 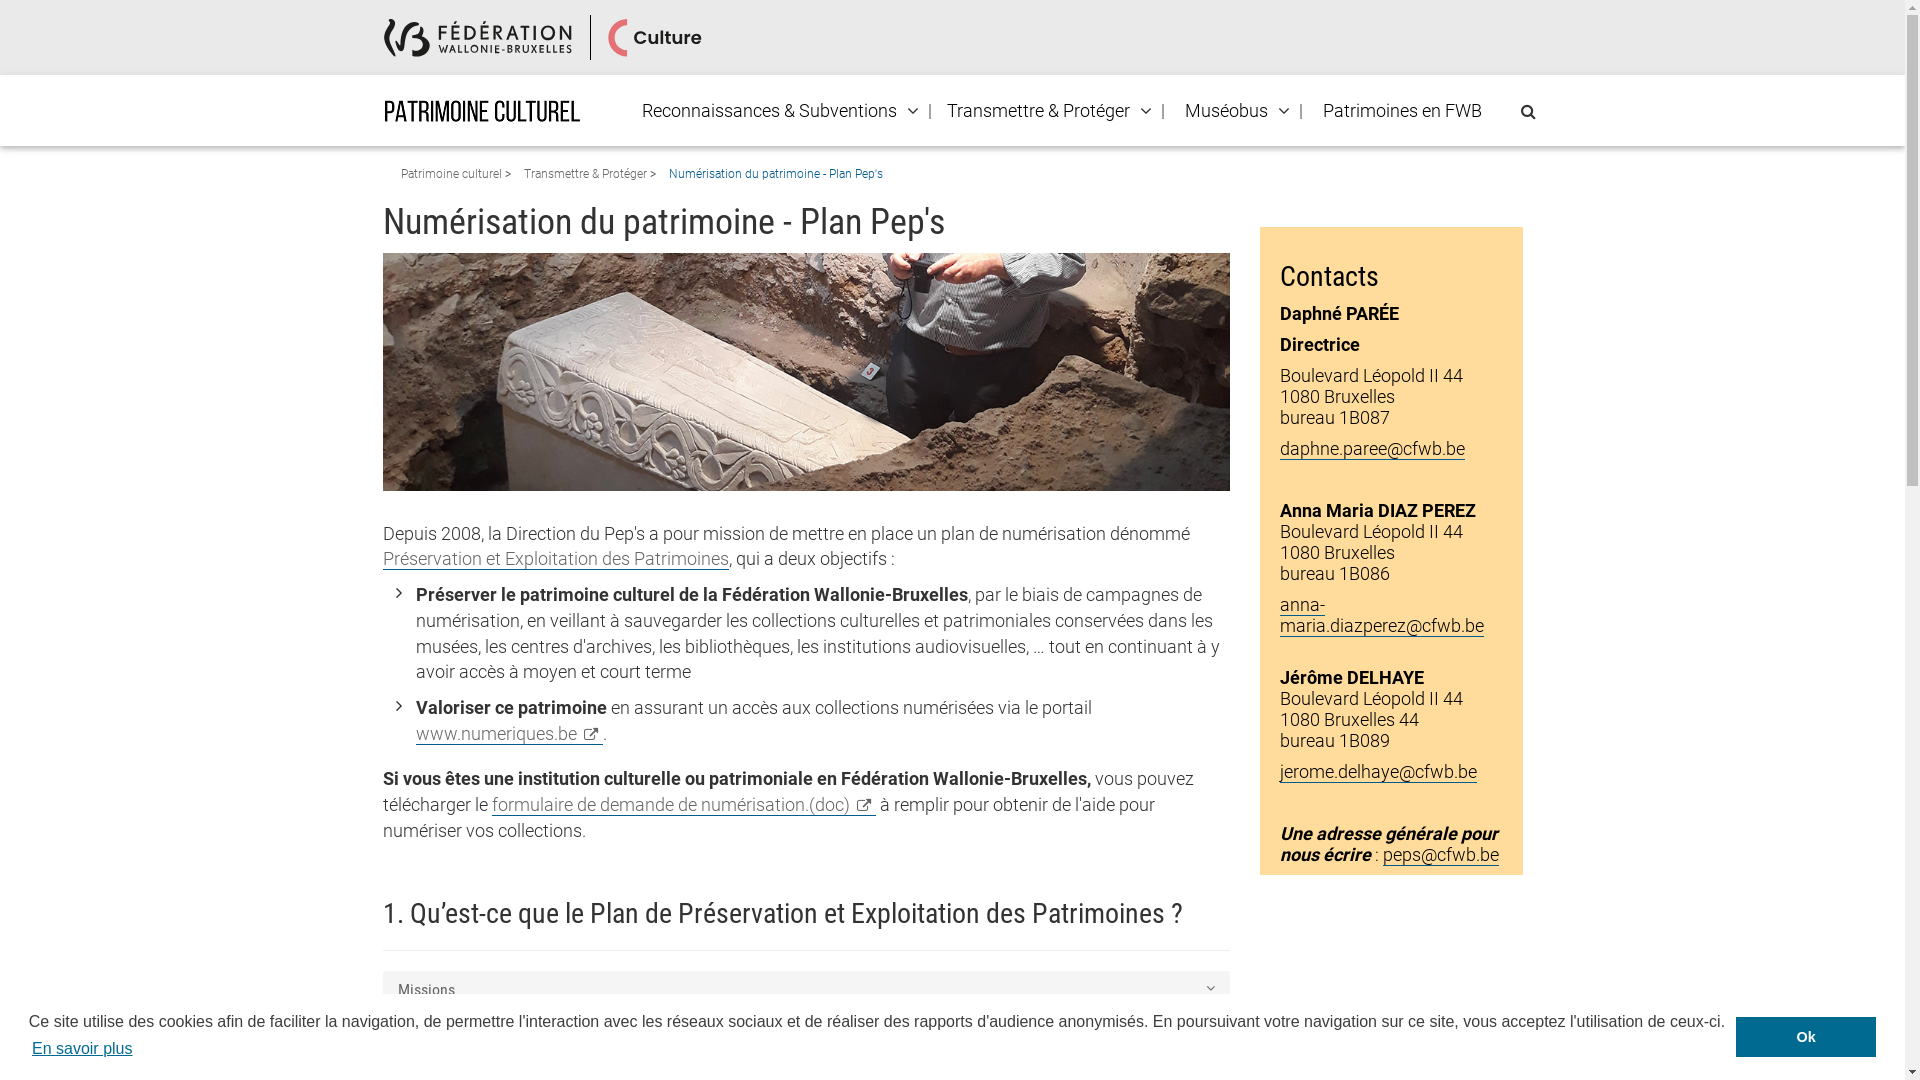 I want to click on daphne.paree@cfwb.be, so click(x=1372, y=449).